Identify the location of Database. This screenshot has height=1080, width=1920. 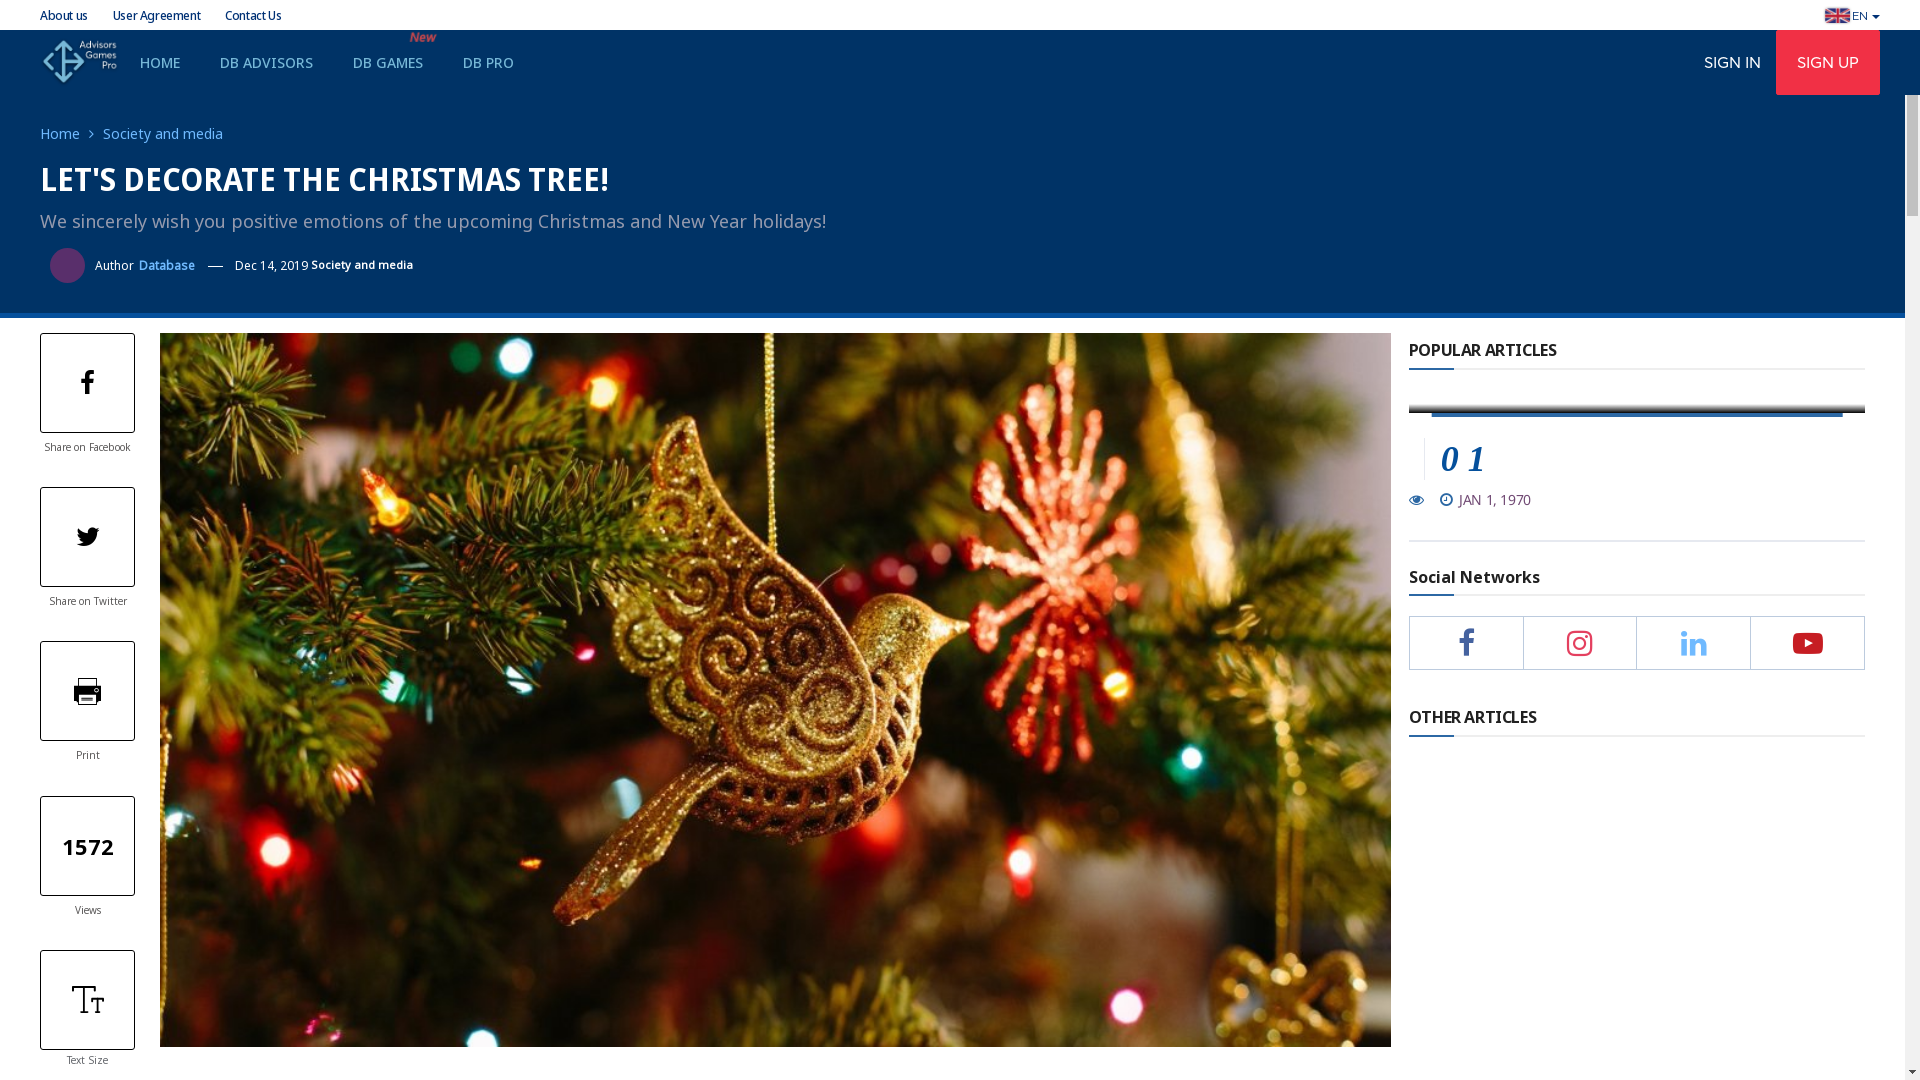
(167, 266).